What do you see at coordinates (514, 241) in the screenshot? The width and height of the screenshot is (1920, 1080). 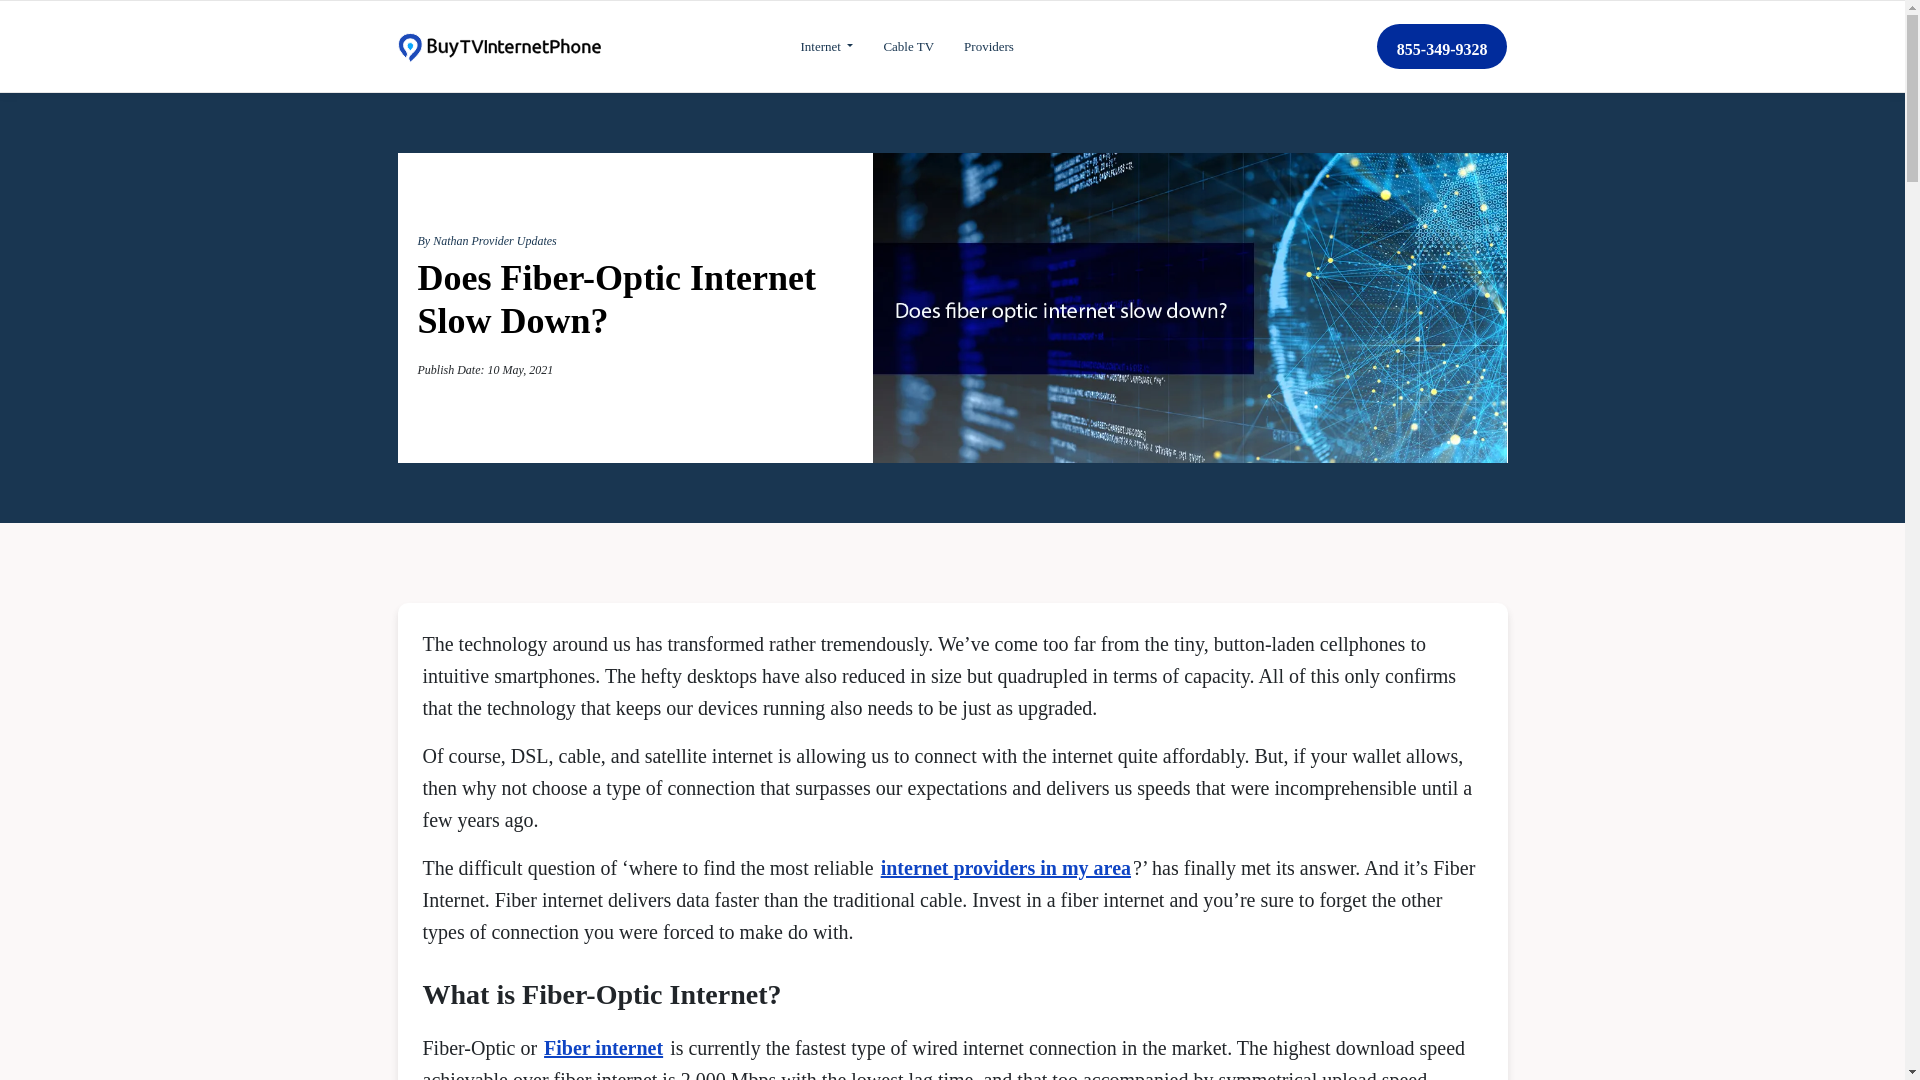 I see `Provider Updates` at bounding box center [514, 241].